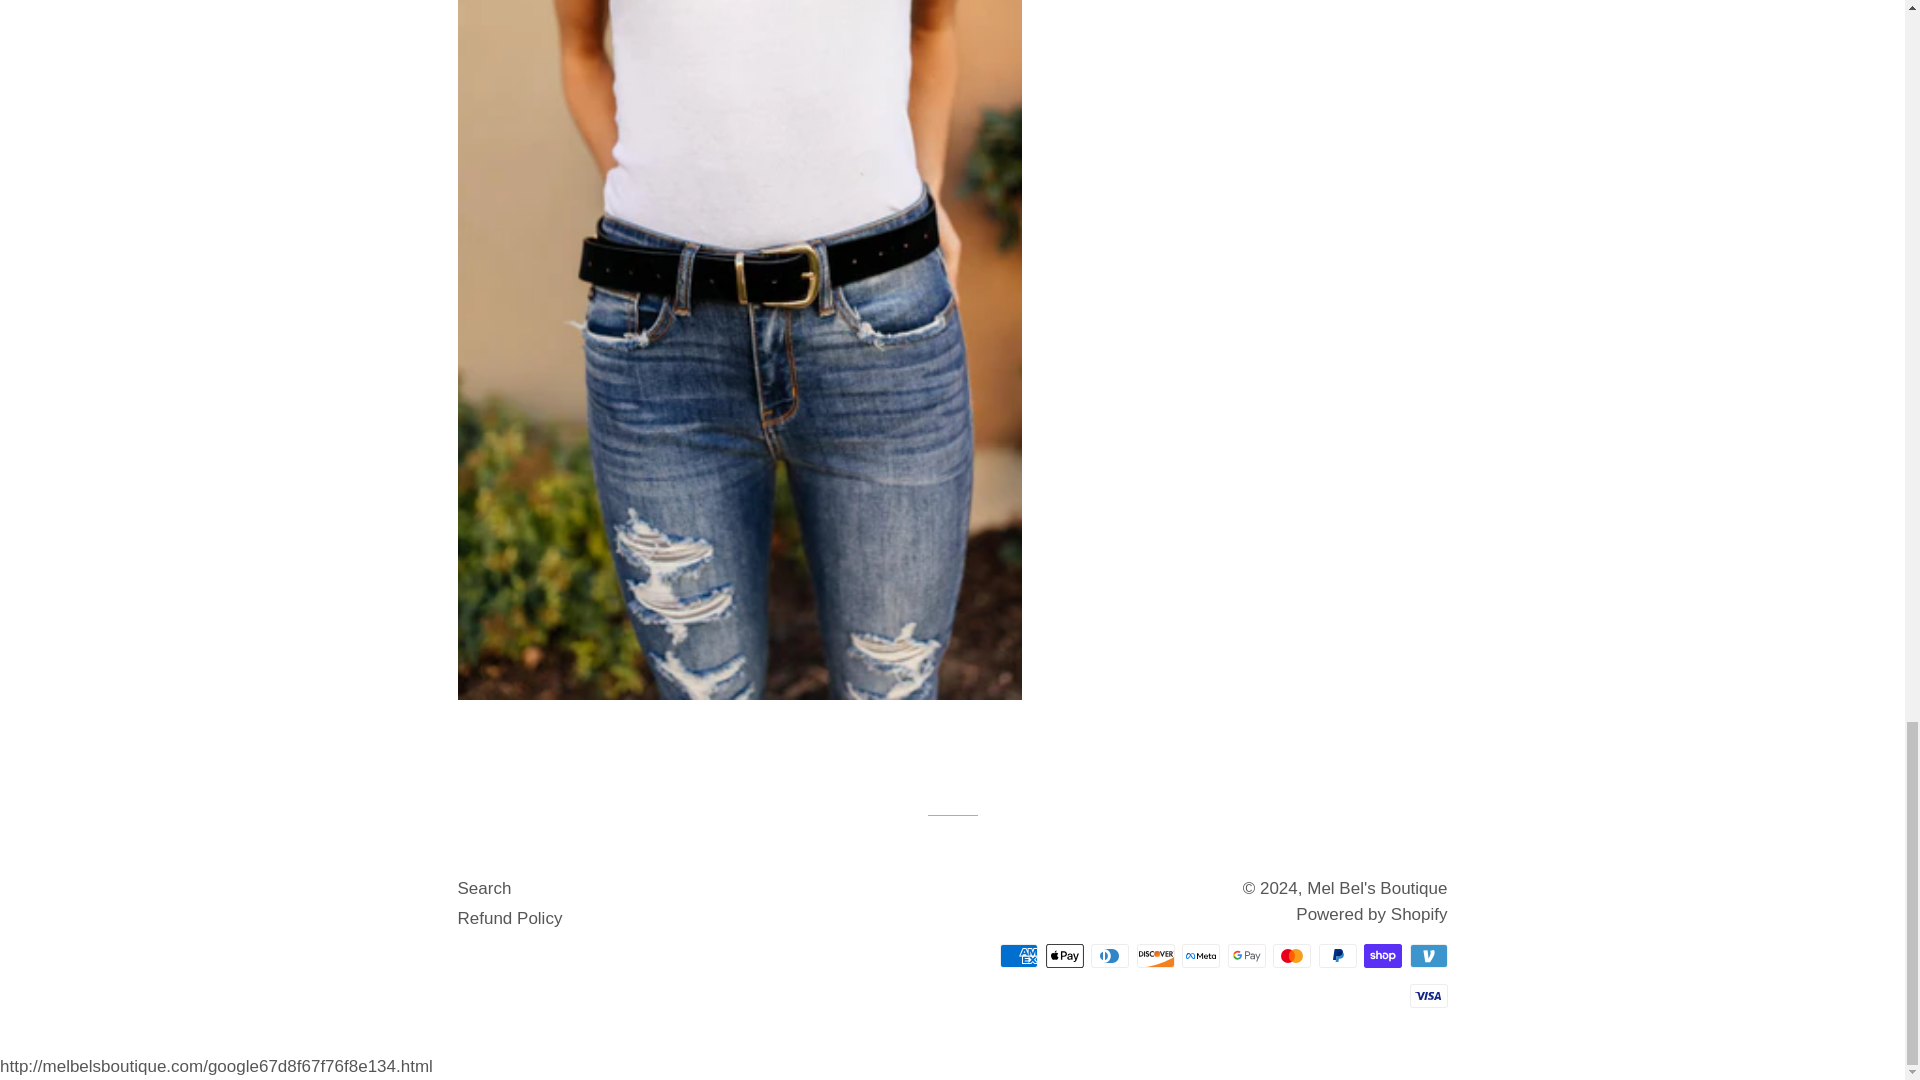  What do you see at coordinates (1382, 955) in the screenshot?
I see `Shop Pay` at bounding box center [1382, 955].